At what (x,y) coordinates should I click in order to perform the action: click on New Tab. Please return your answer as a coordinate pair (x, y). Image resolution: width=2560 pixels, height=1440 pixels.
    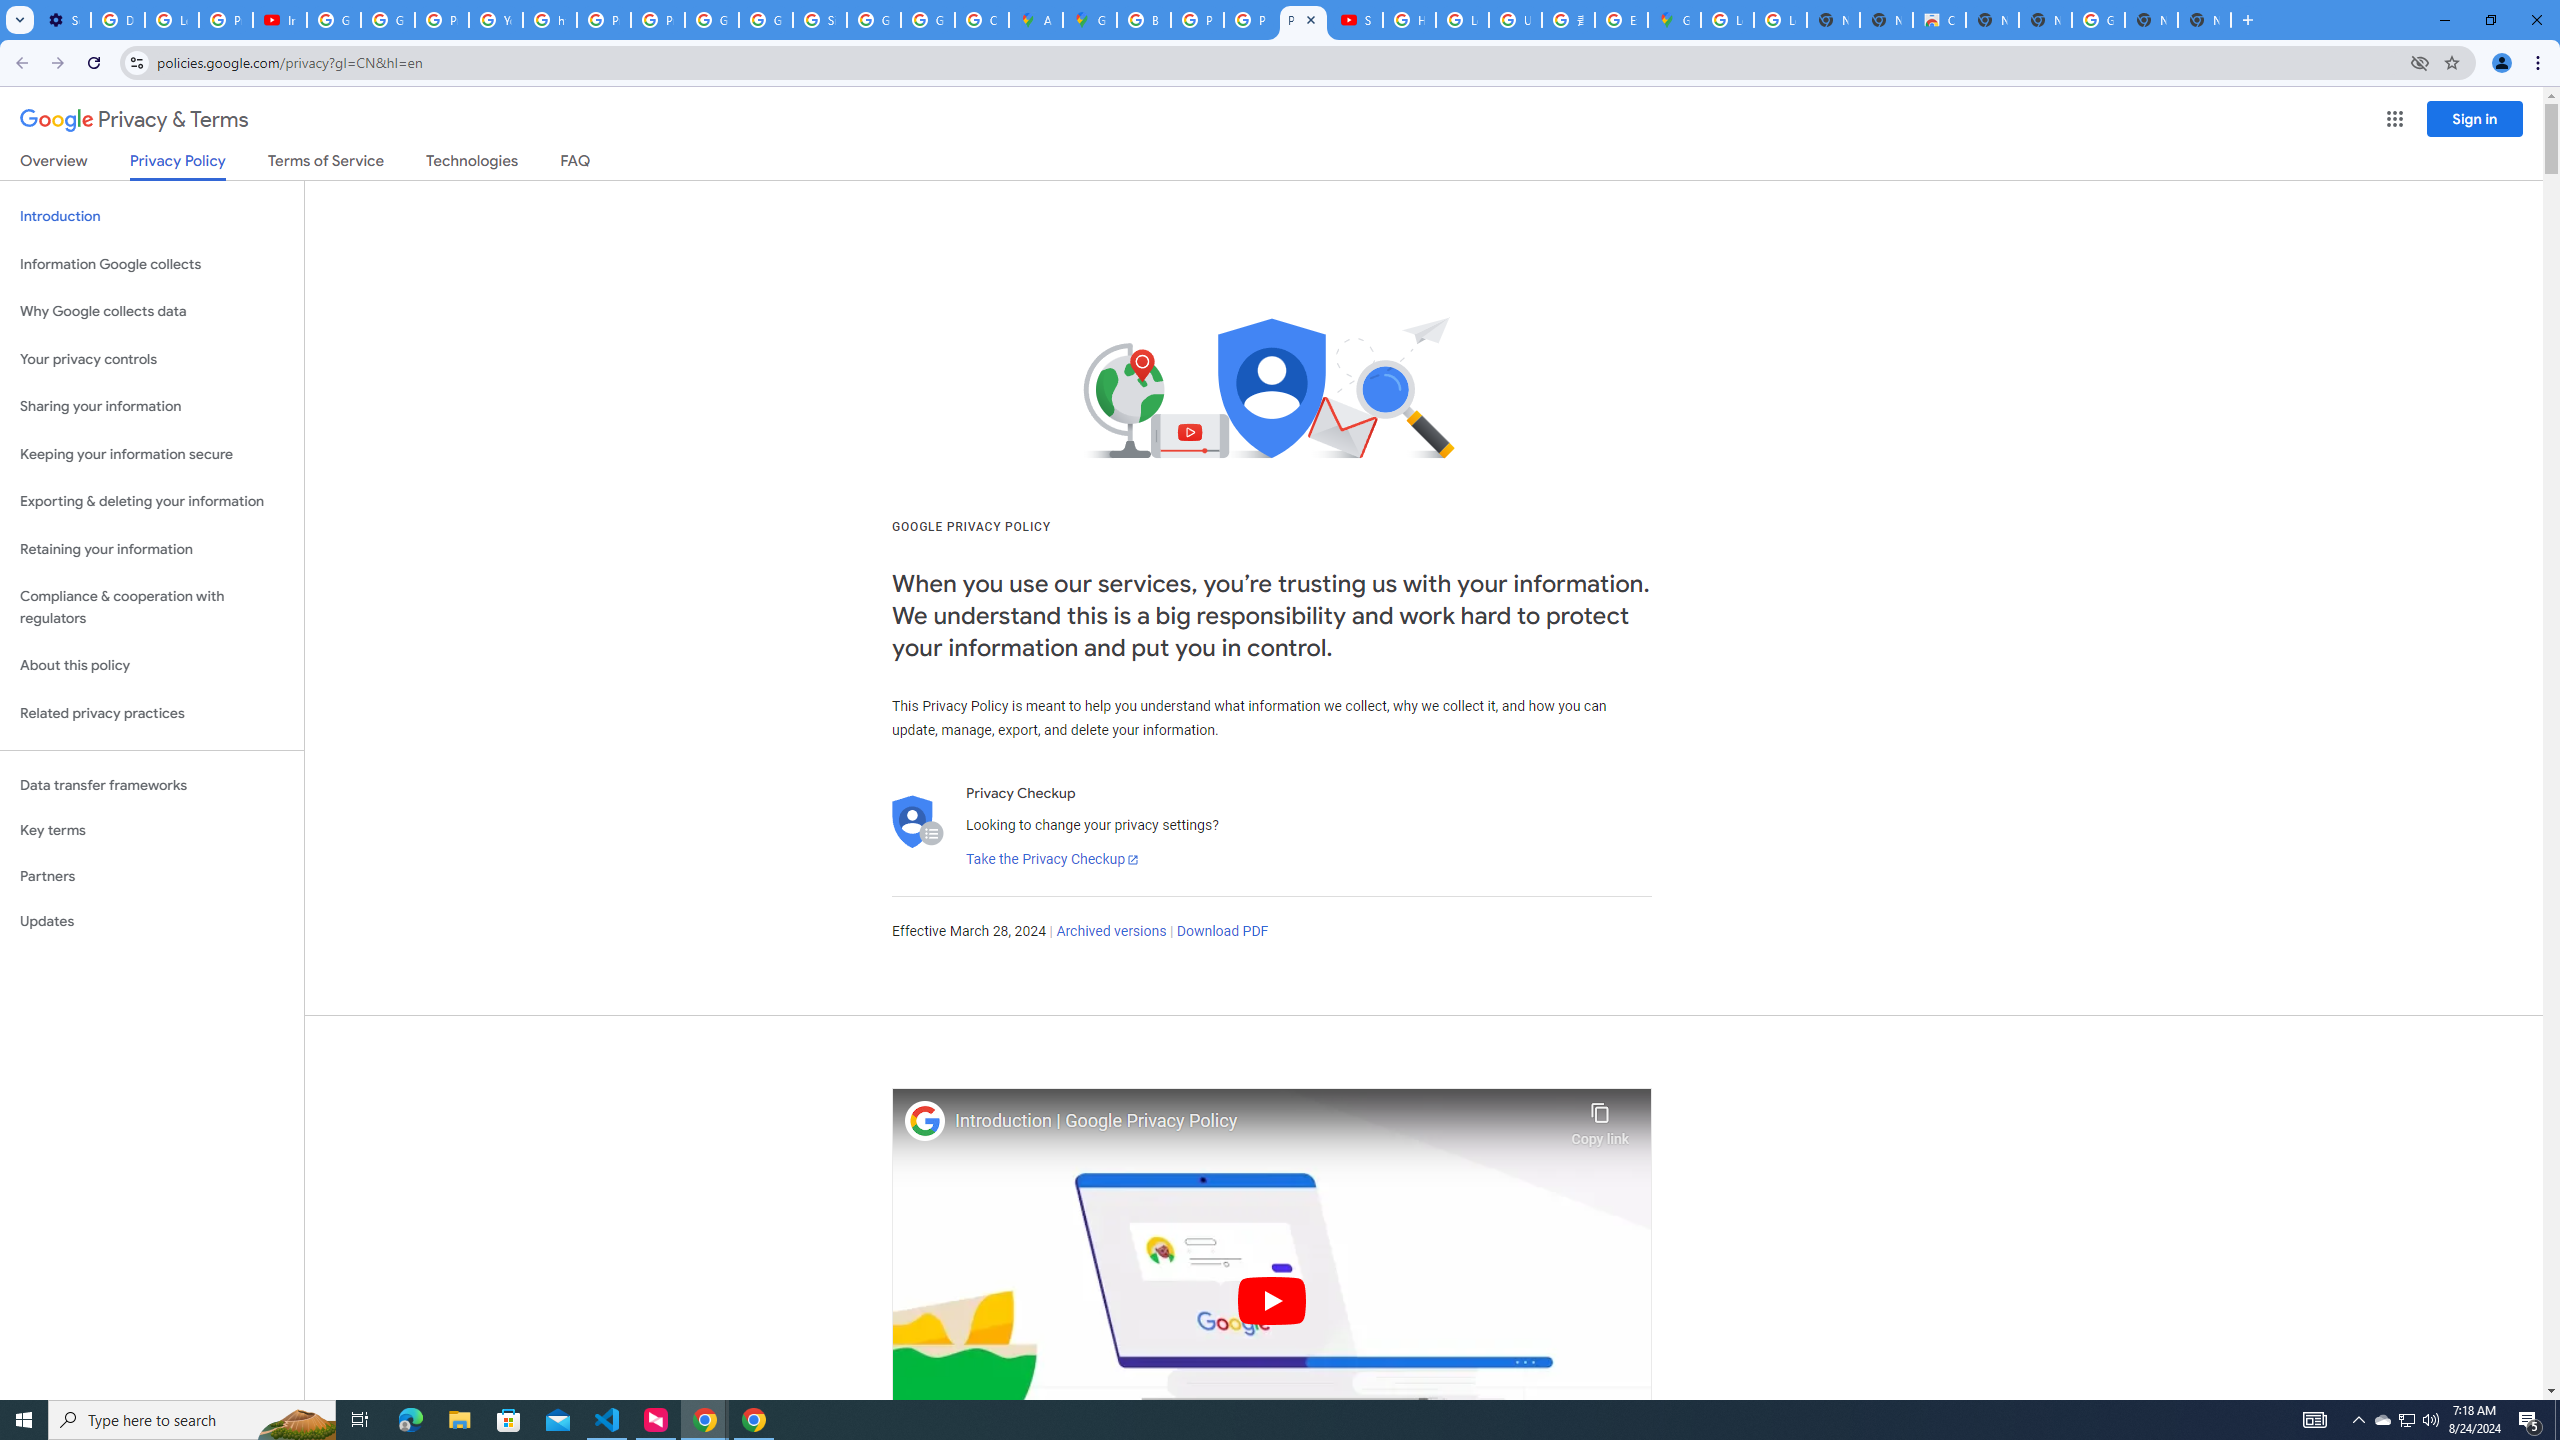
    Looking at the image, I should click on (2204, 20).